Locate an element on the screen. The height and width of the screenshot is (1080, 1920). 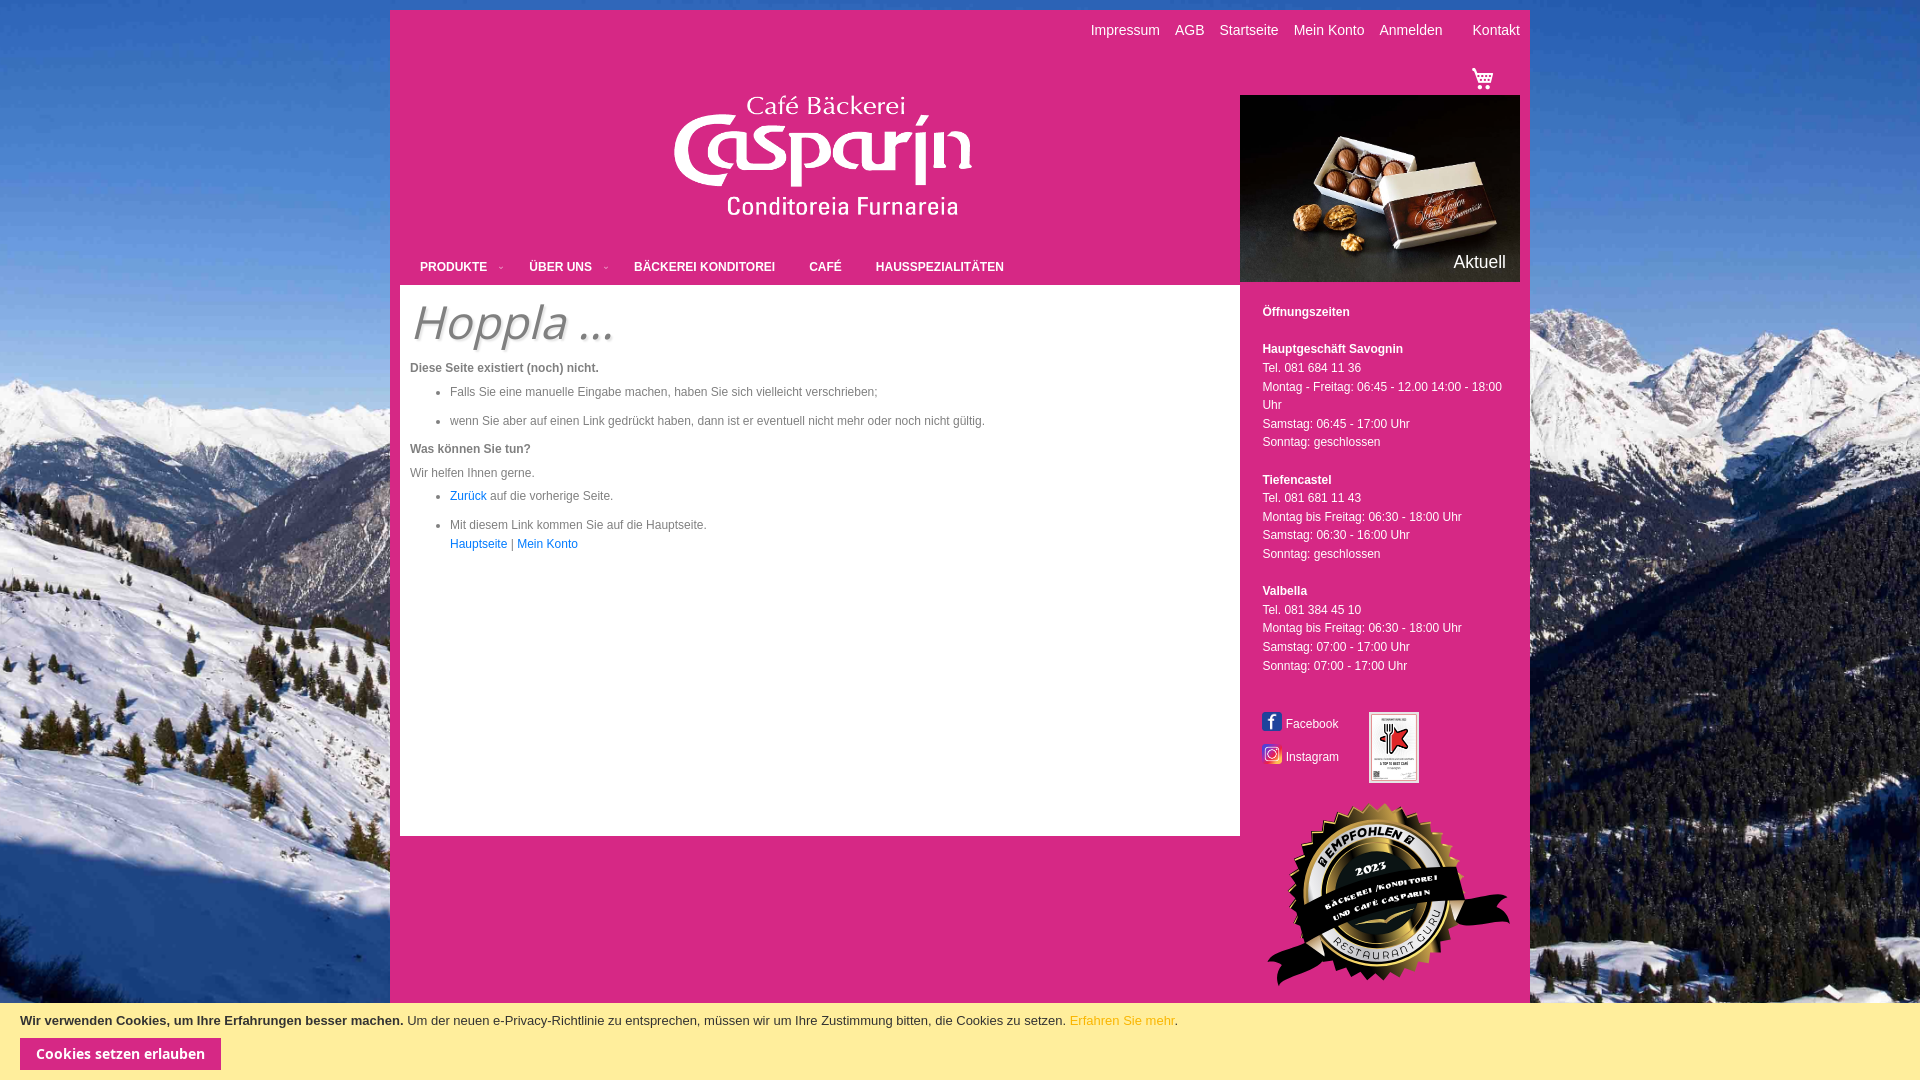
Mein Warenkorb is located at coordinates (1482, 78).